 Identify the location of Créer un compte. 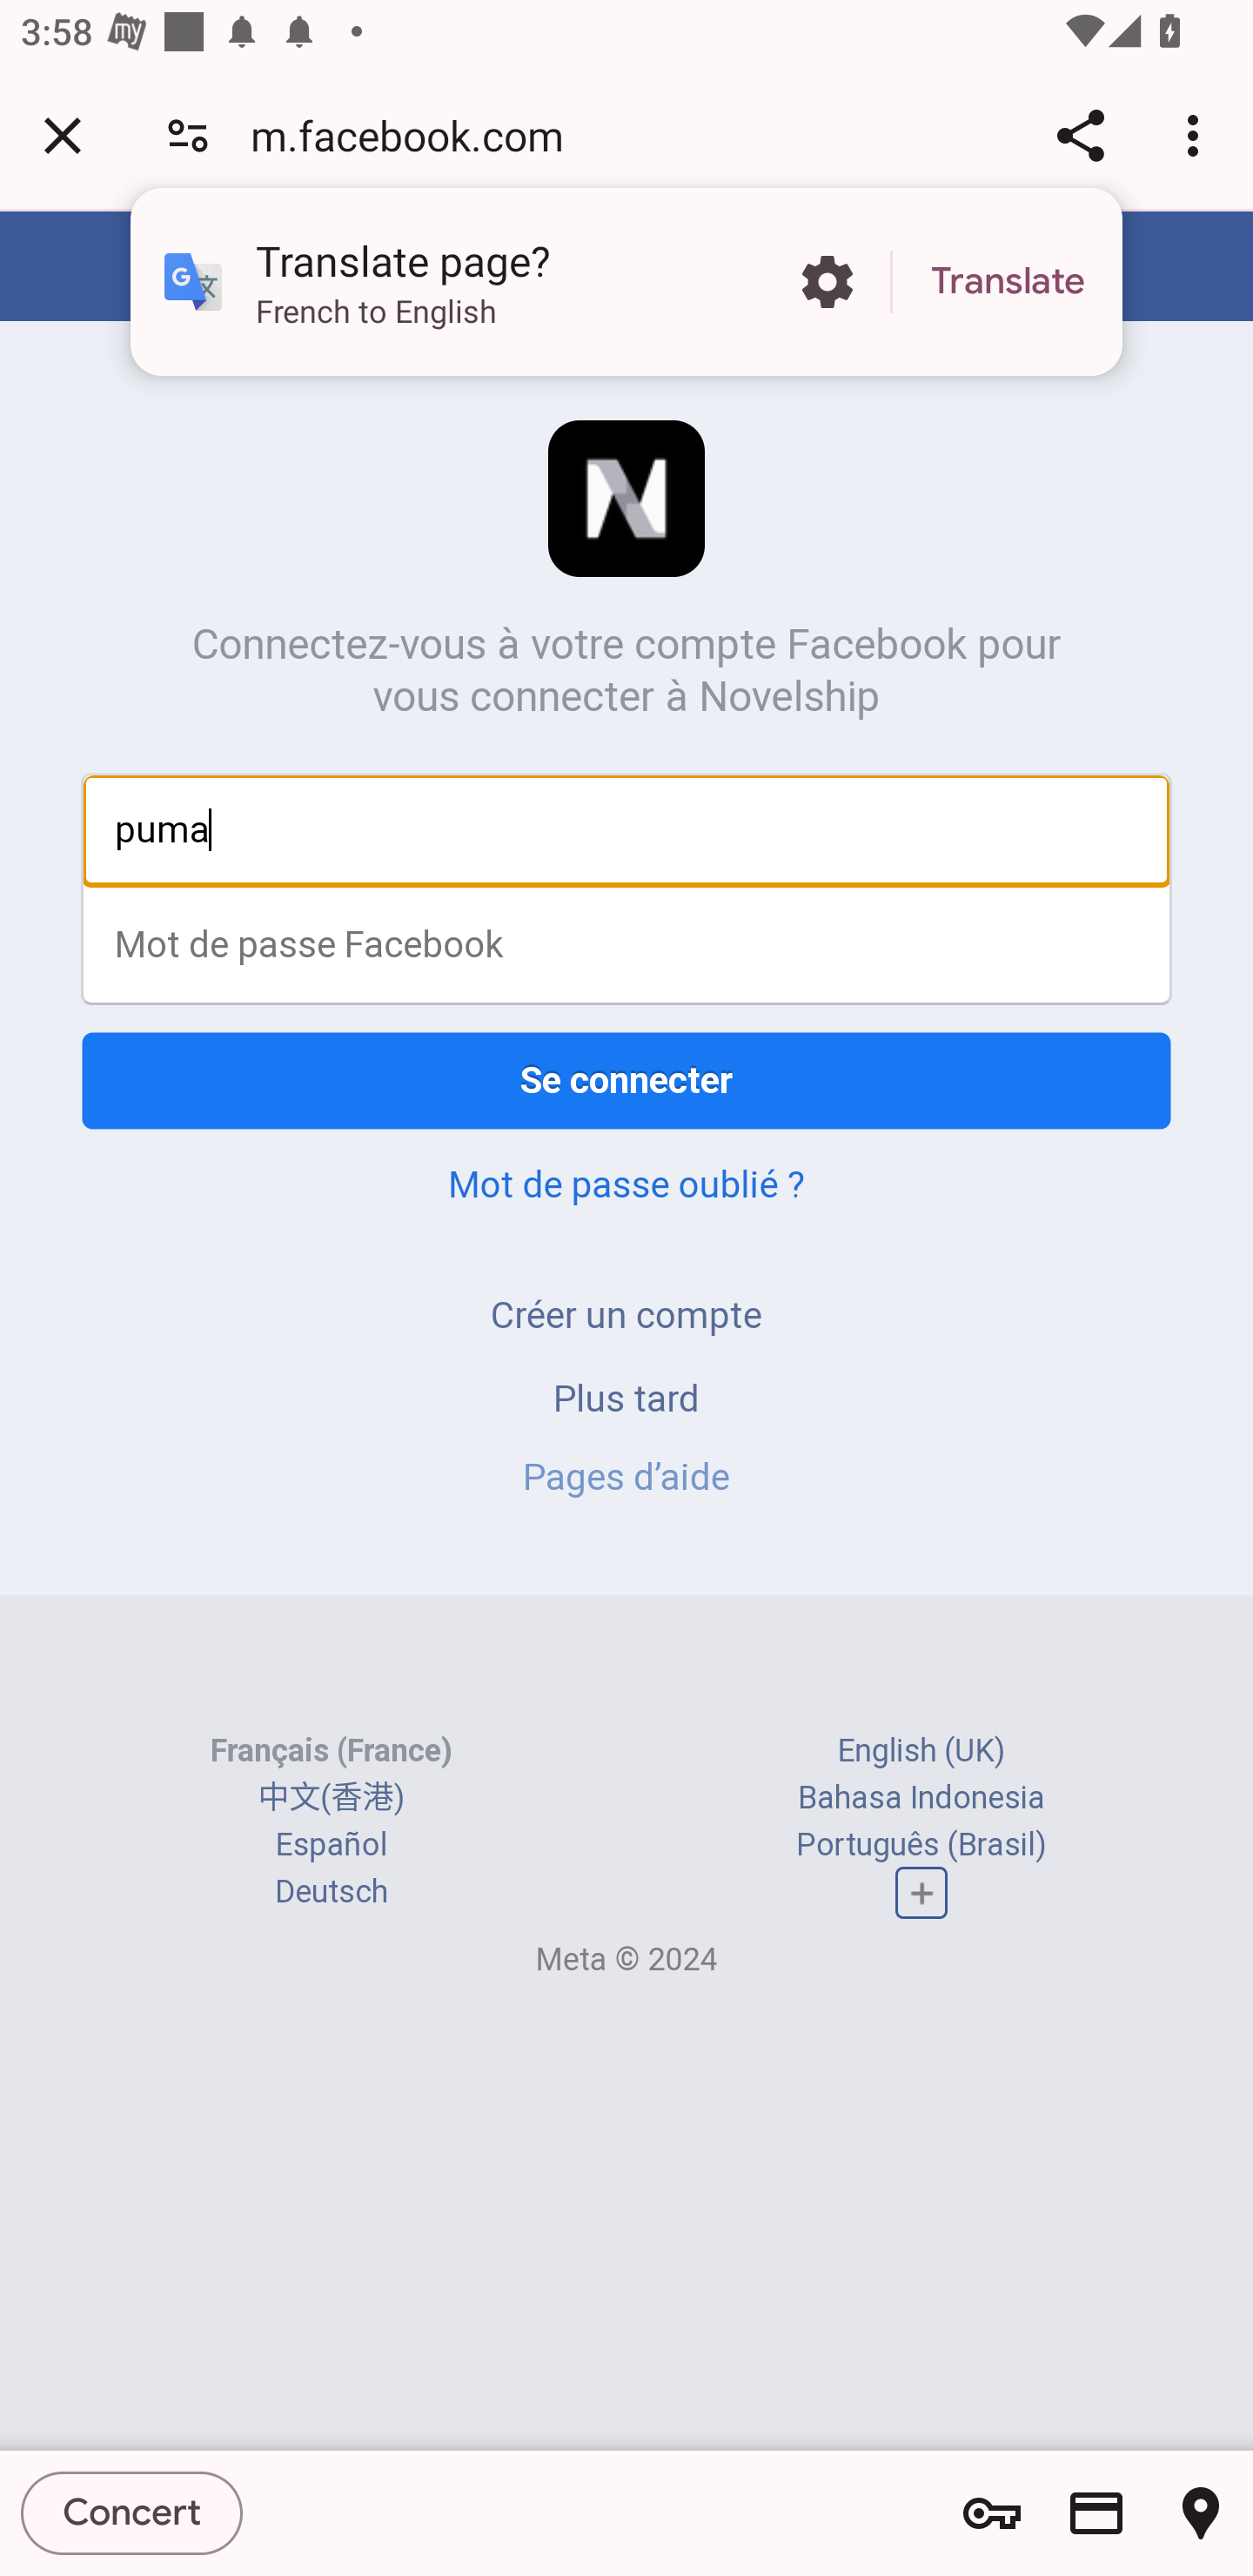
(626, 1314).